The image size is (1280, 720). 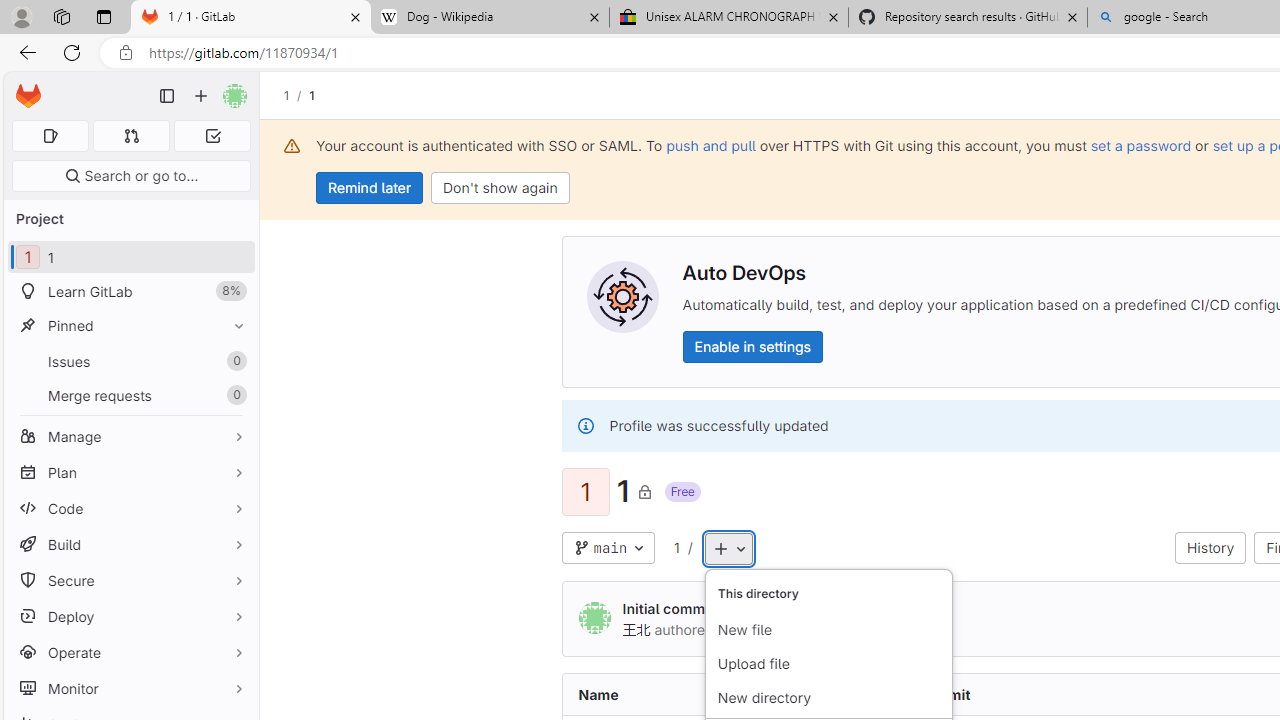 I want to click on 1/, so click(x=296, y=95).